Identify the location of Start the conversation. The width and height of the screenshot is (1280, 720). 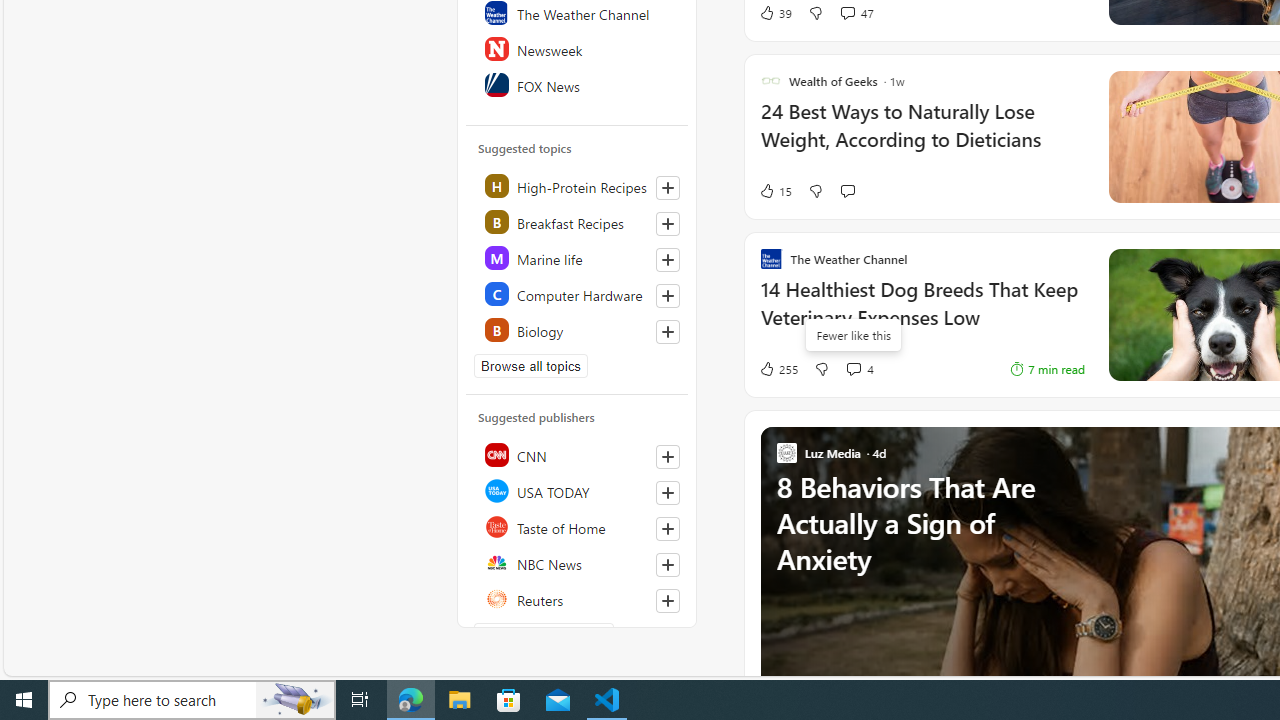
(847, 190).